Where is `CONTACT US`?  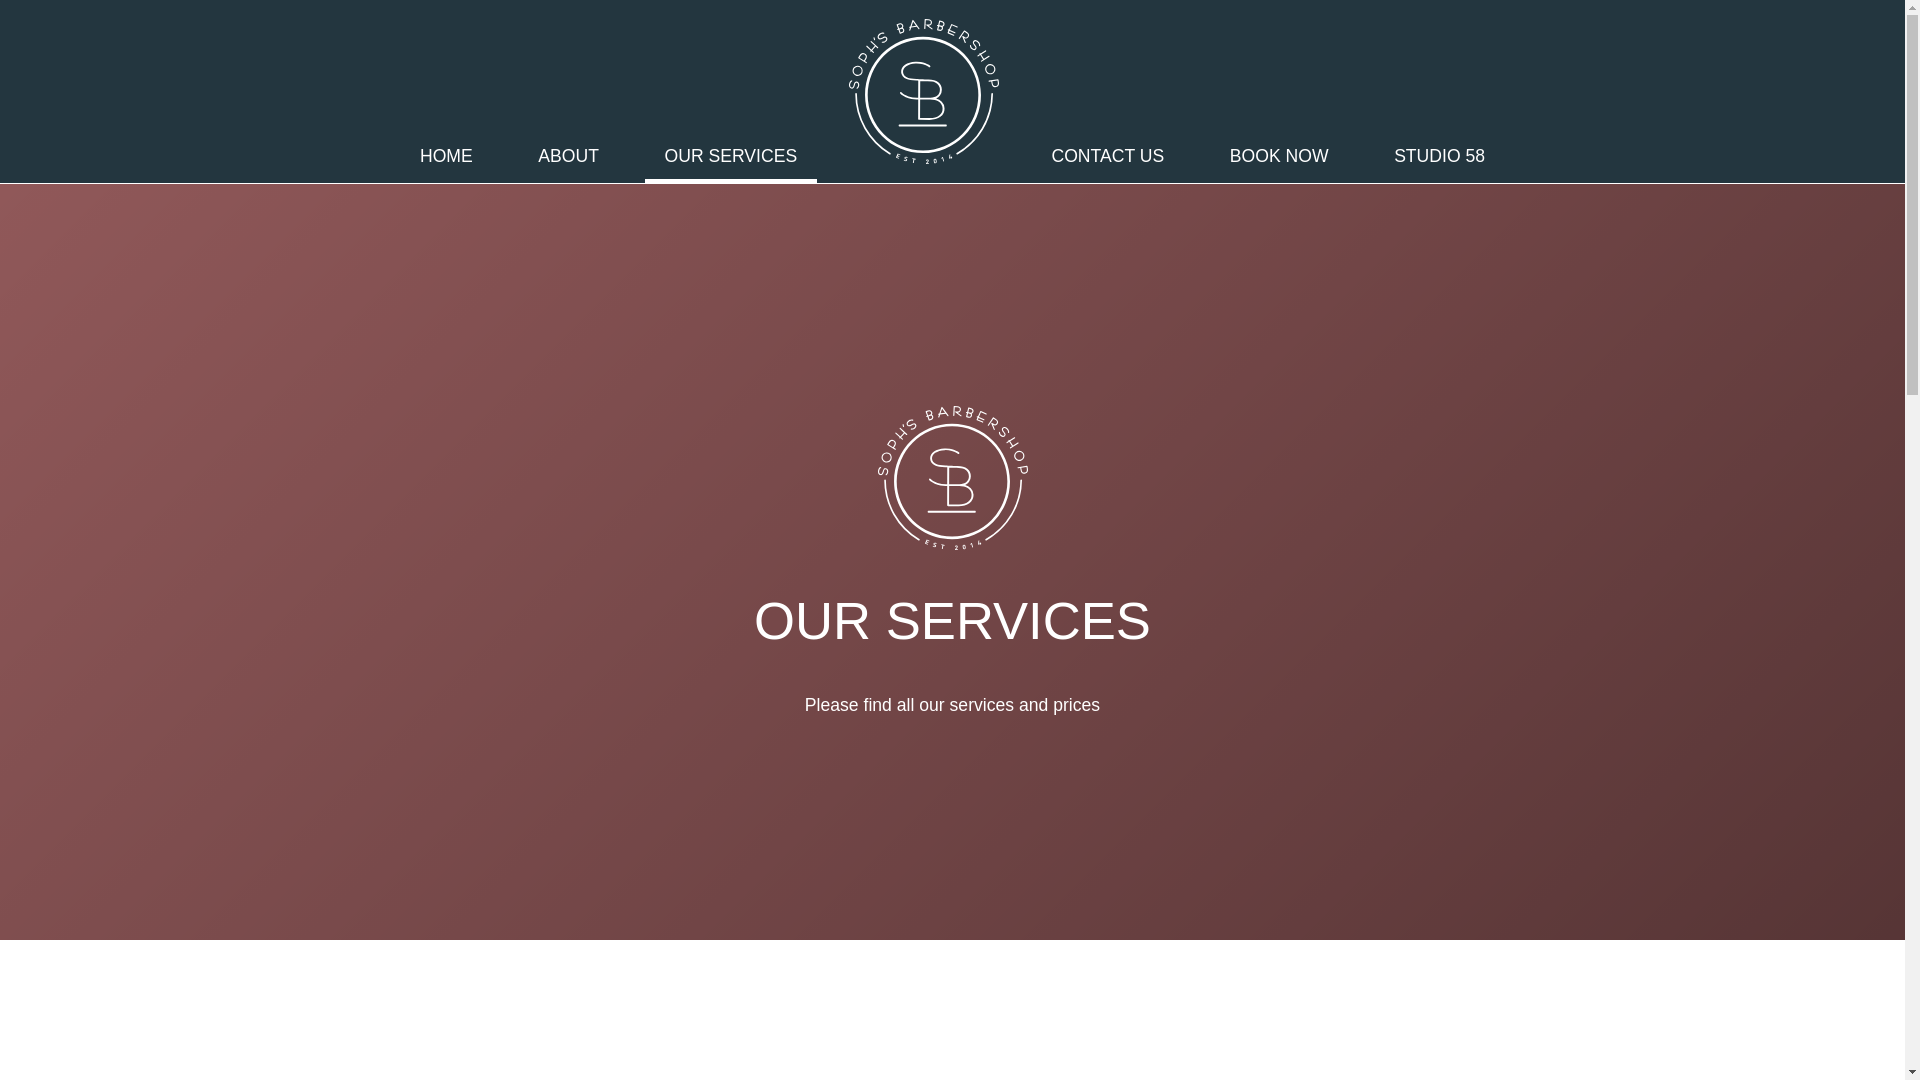 CONTACT US is located at coordinates (1107, 155).